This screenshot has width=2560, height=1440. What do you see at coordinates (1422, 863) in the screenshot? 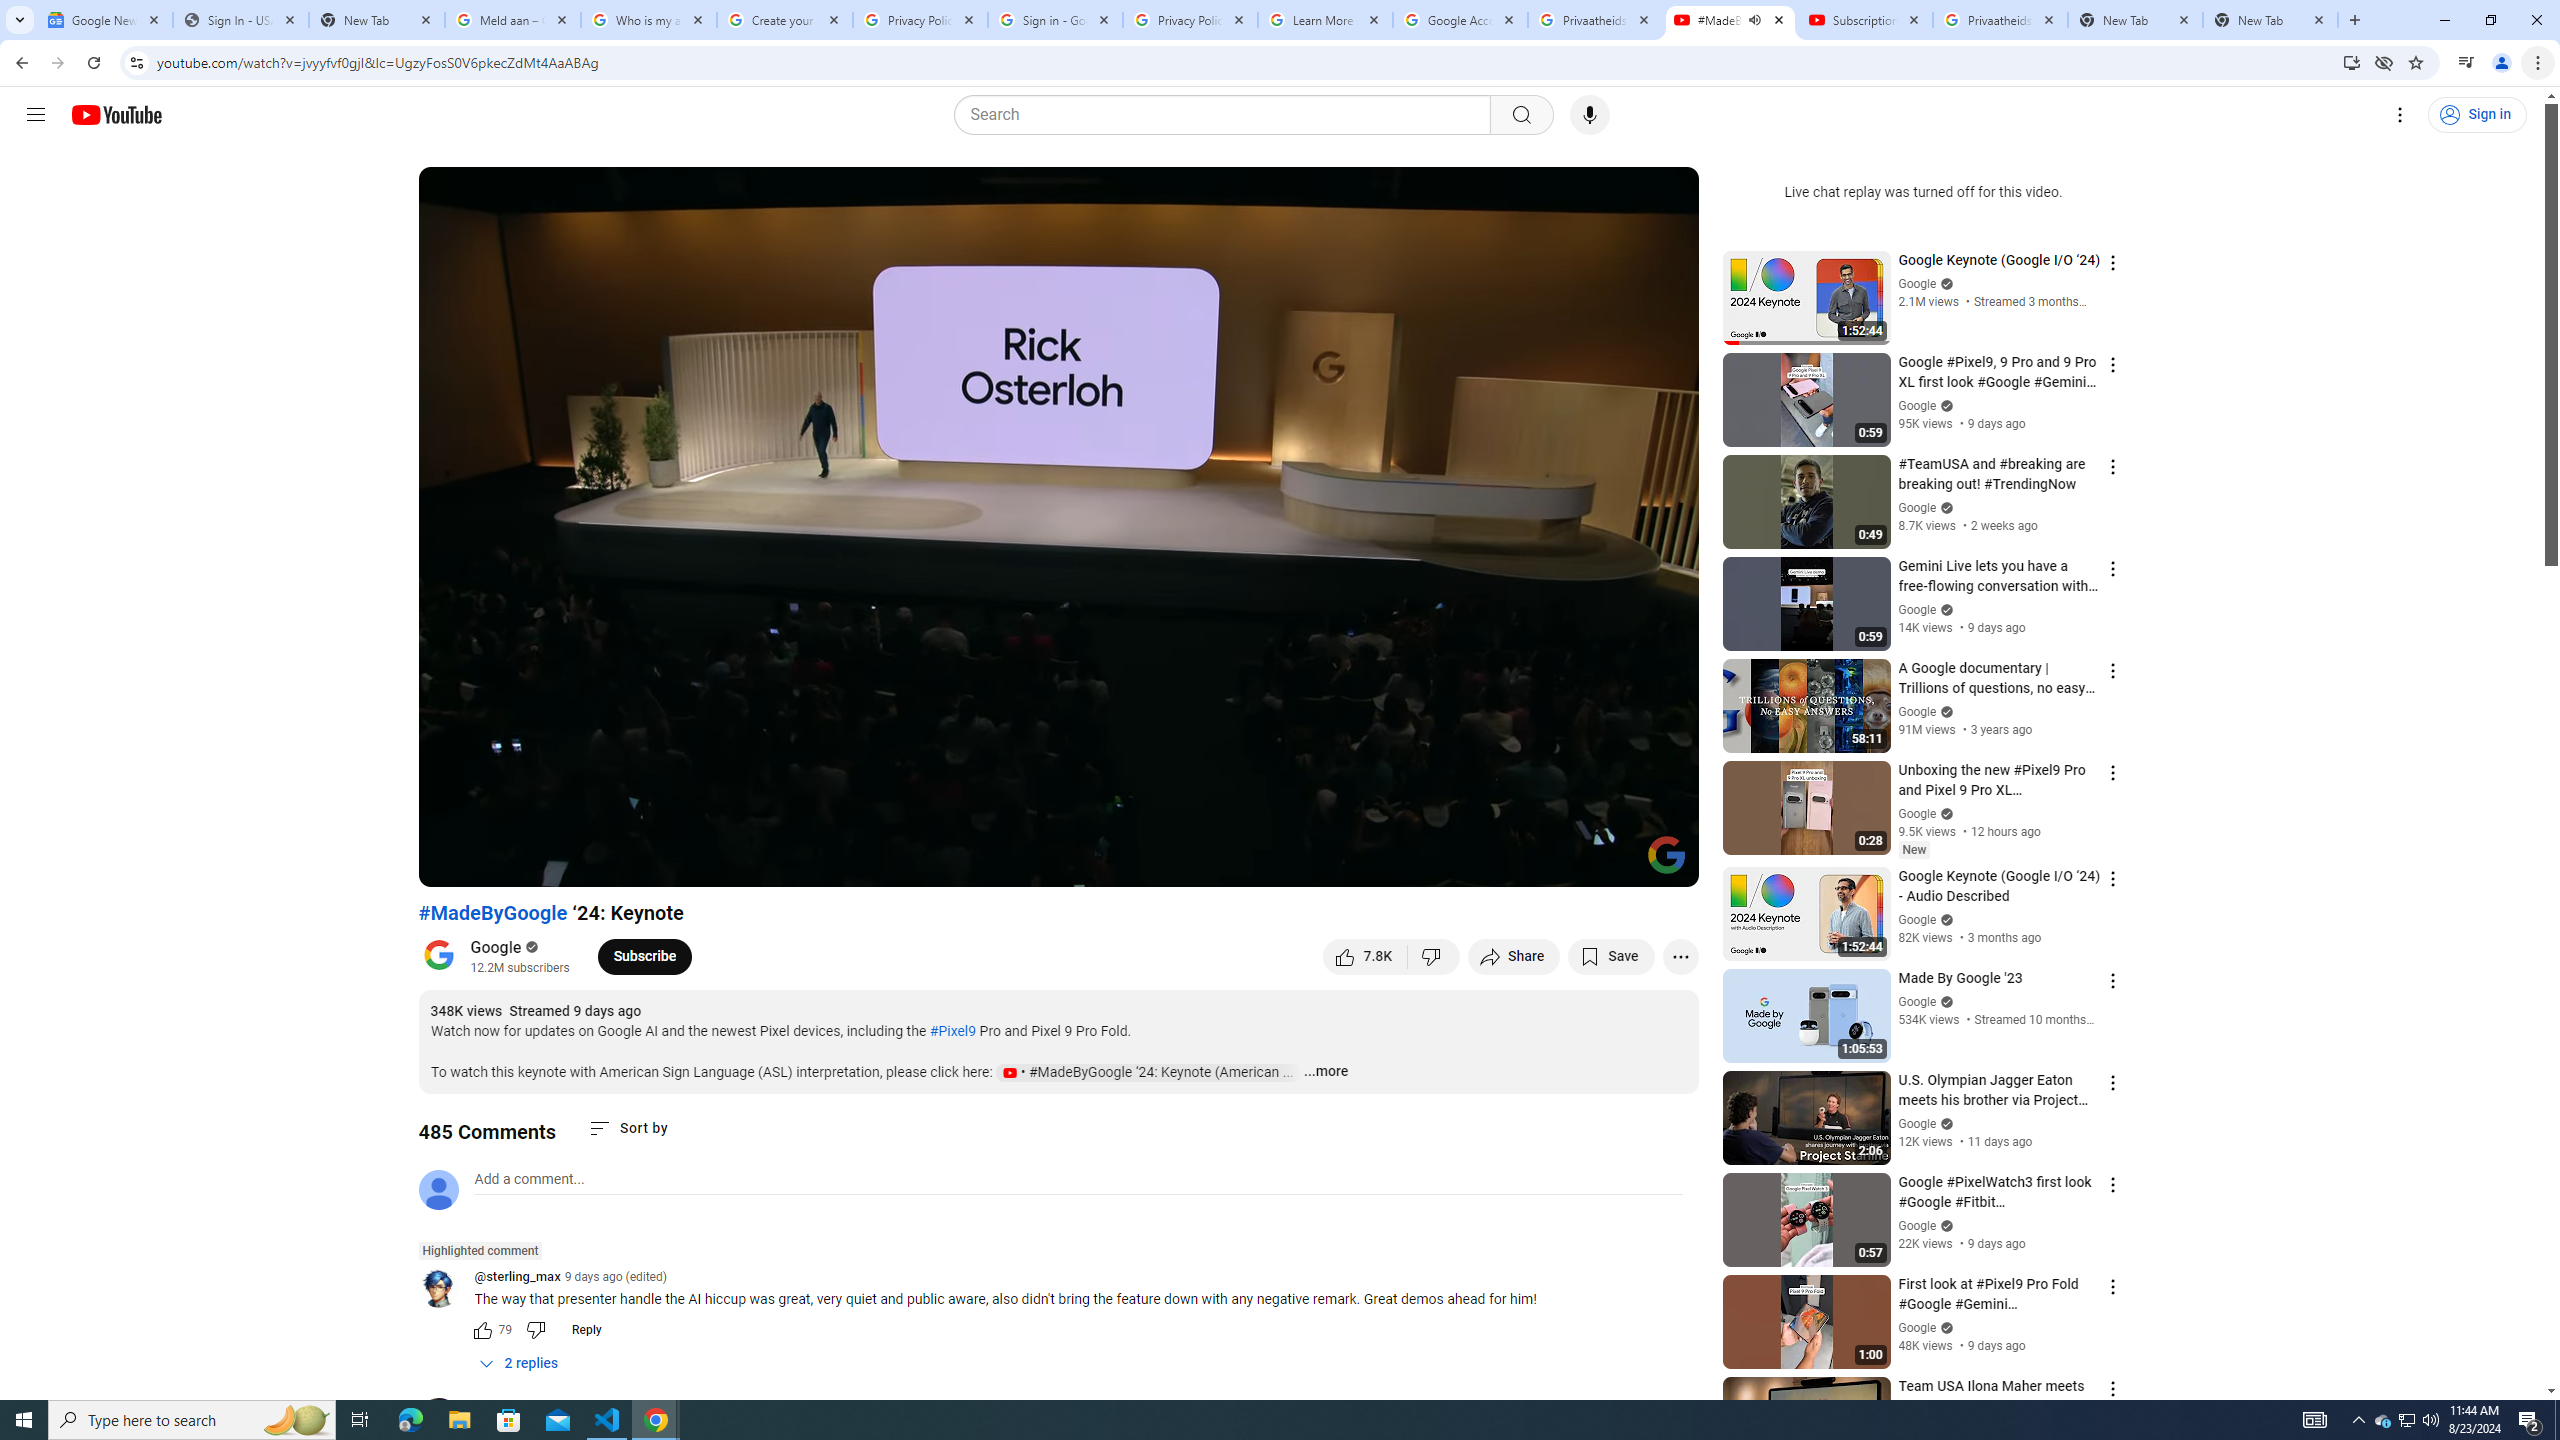
I see `Autoplay is on` at bounding box center [1422, 863].